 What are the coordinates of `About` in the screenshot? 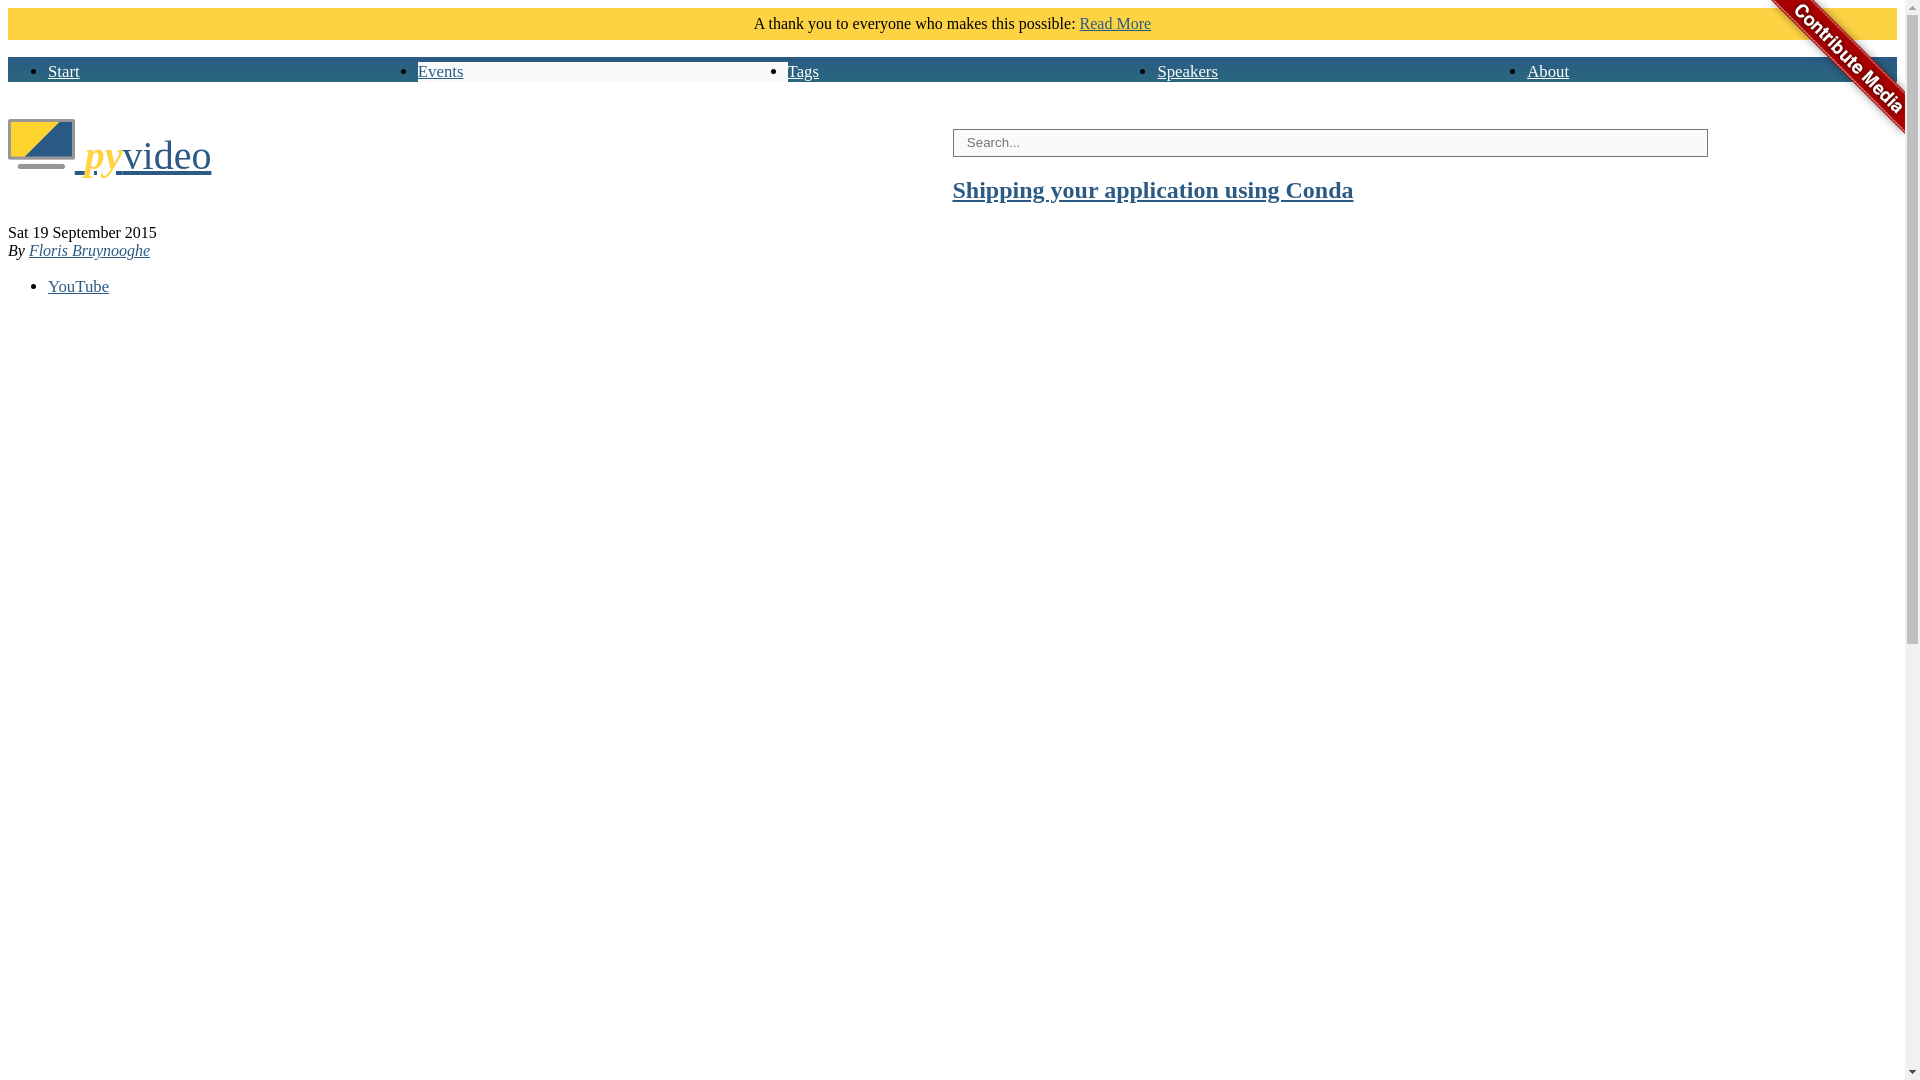 It's located at (1547, 71).